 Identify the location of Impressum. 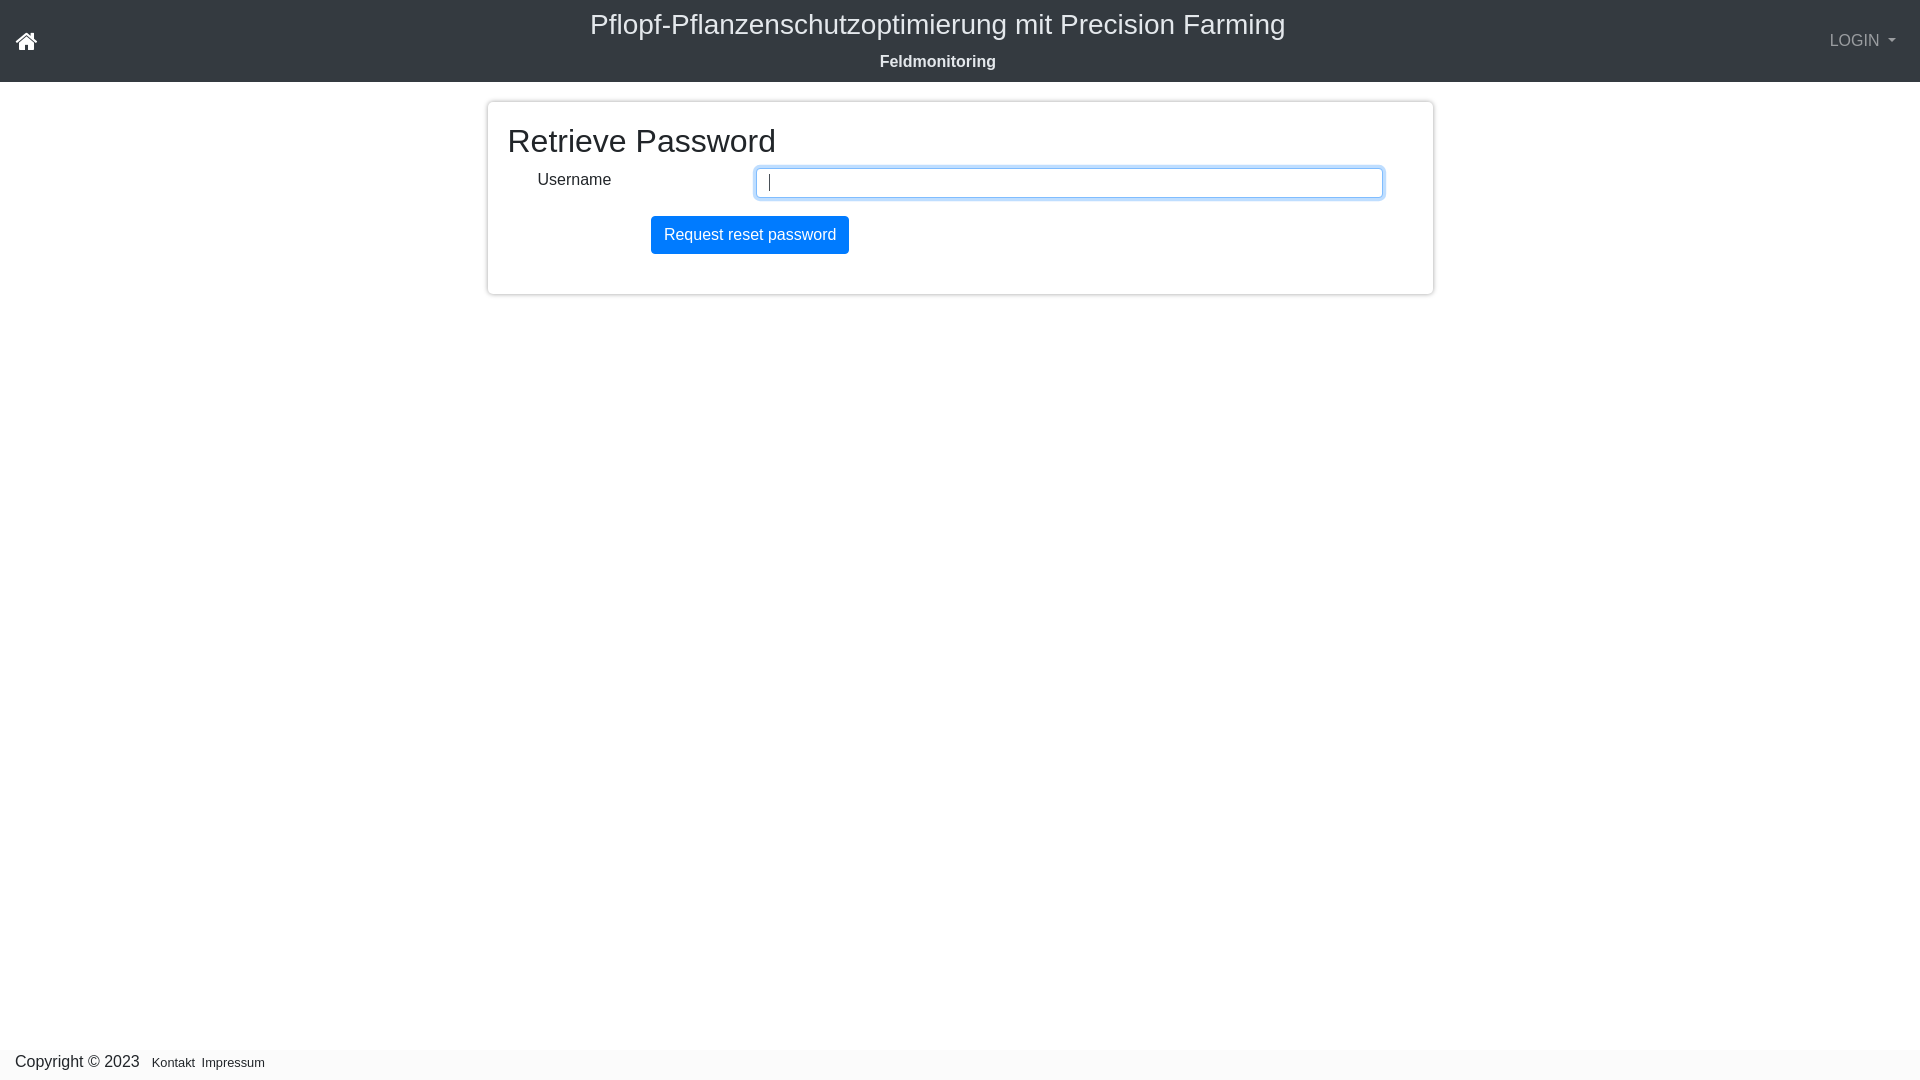
(232, 1062).